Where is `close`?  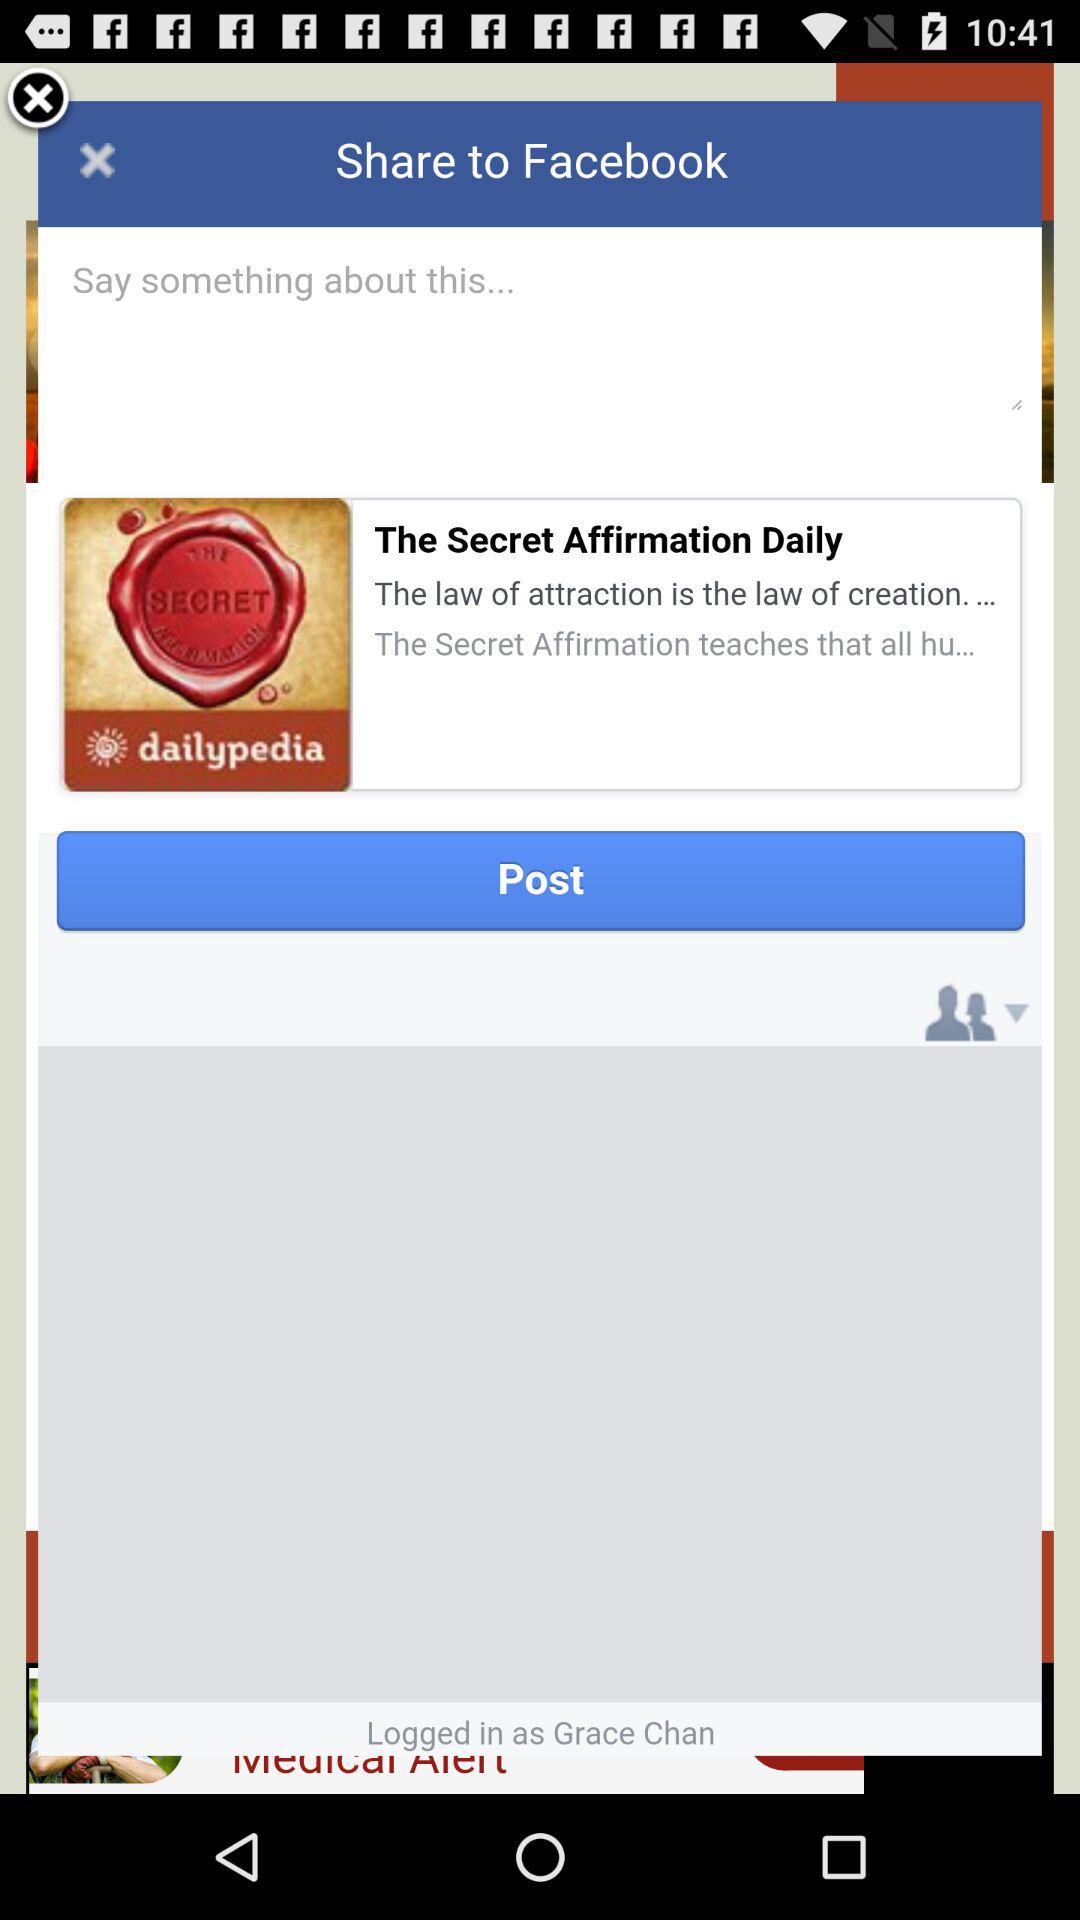
close is located at coordinates (38, 102).